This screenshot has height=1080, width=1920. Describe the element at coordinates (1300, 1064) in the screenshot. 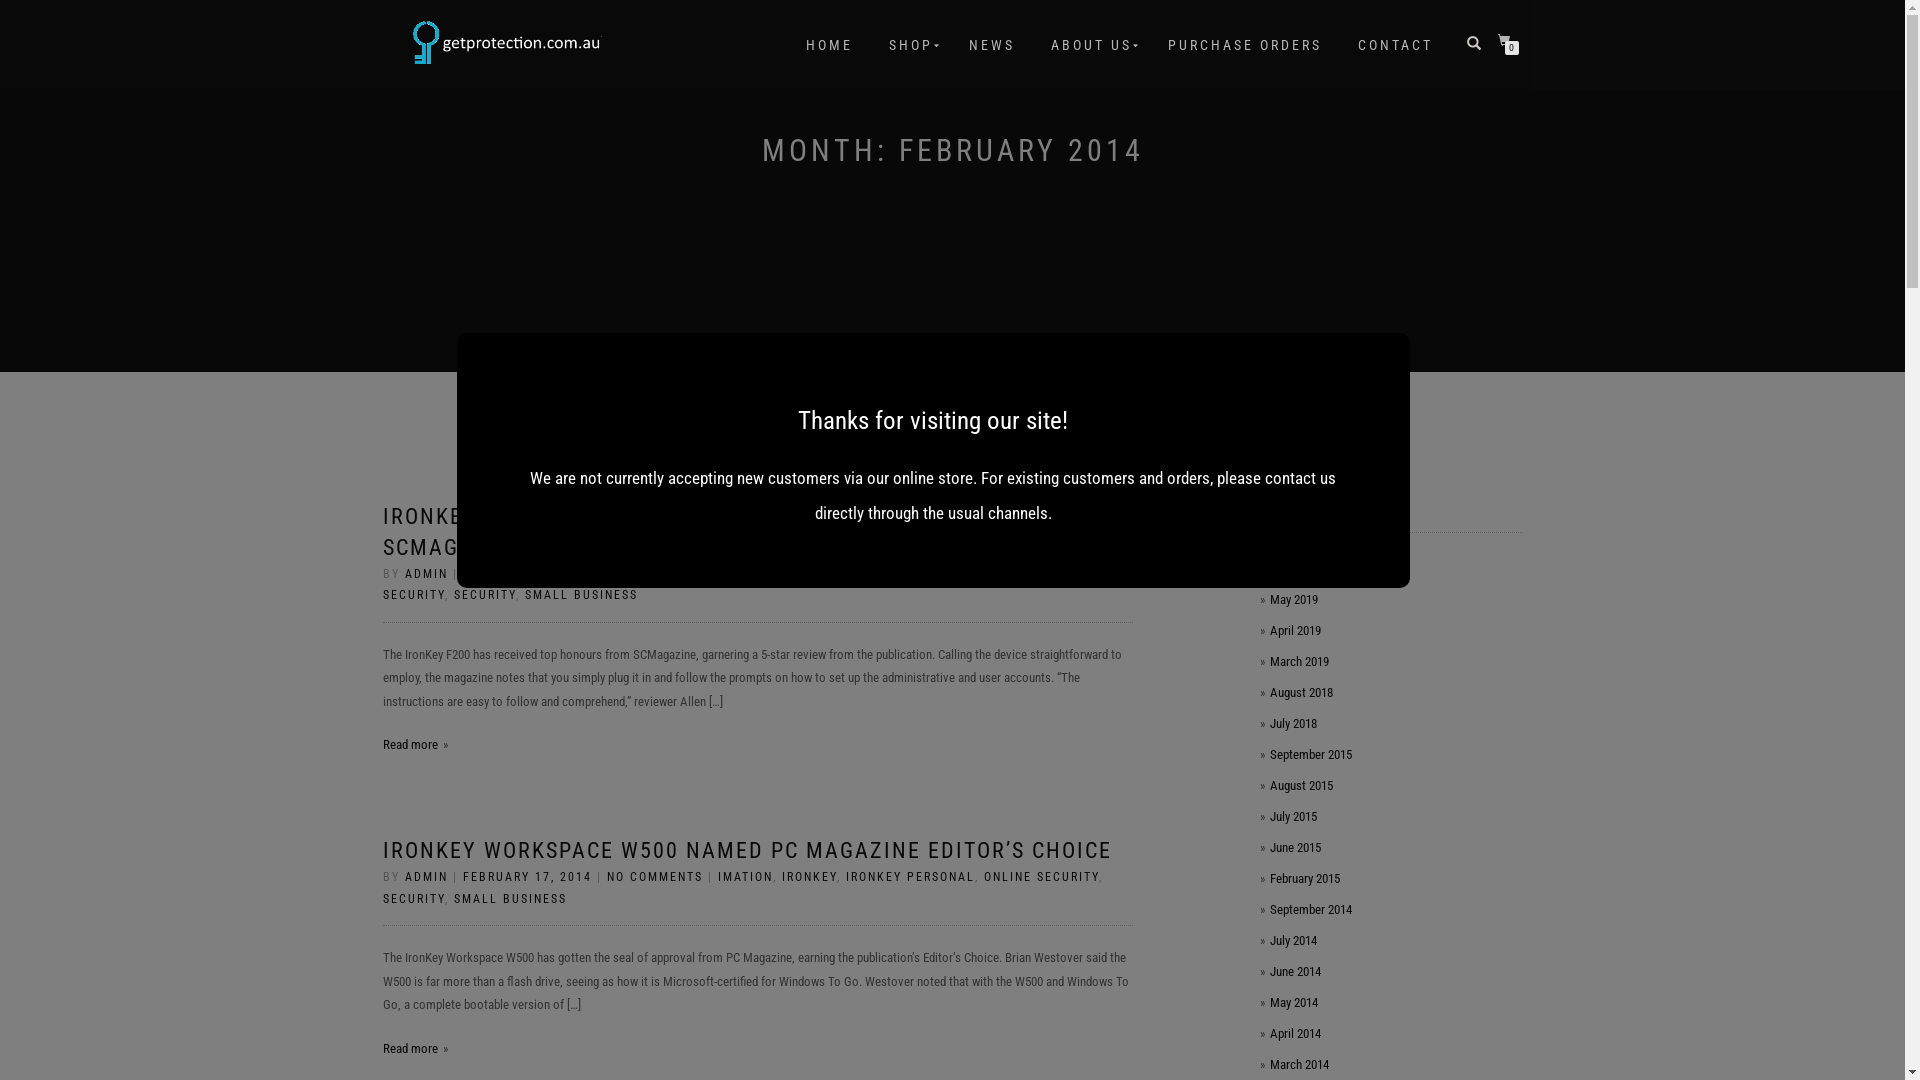

I see `March 2014` at that location.